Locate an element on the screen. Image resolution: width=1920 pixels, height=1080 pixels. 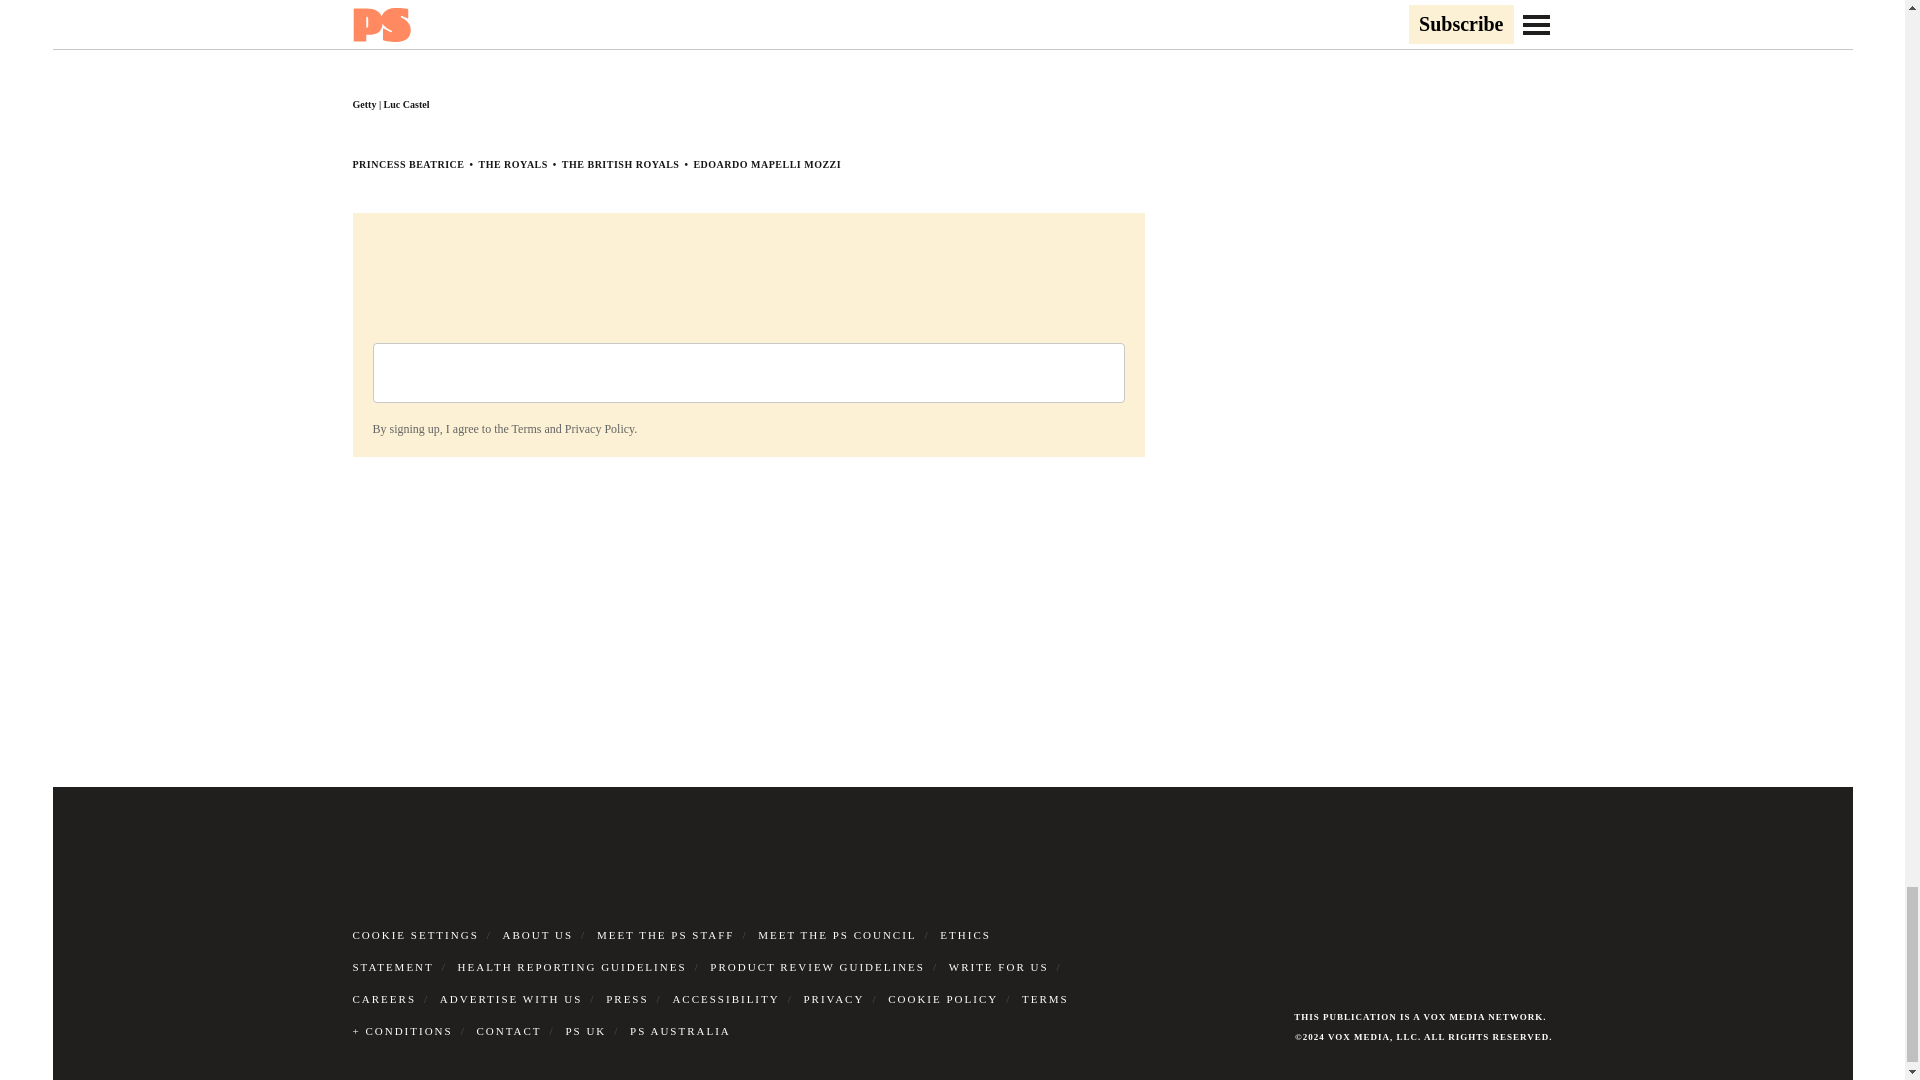
PRINCESS BEATRICE is located at coordinates (408, 164).